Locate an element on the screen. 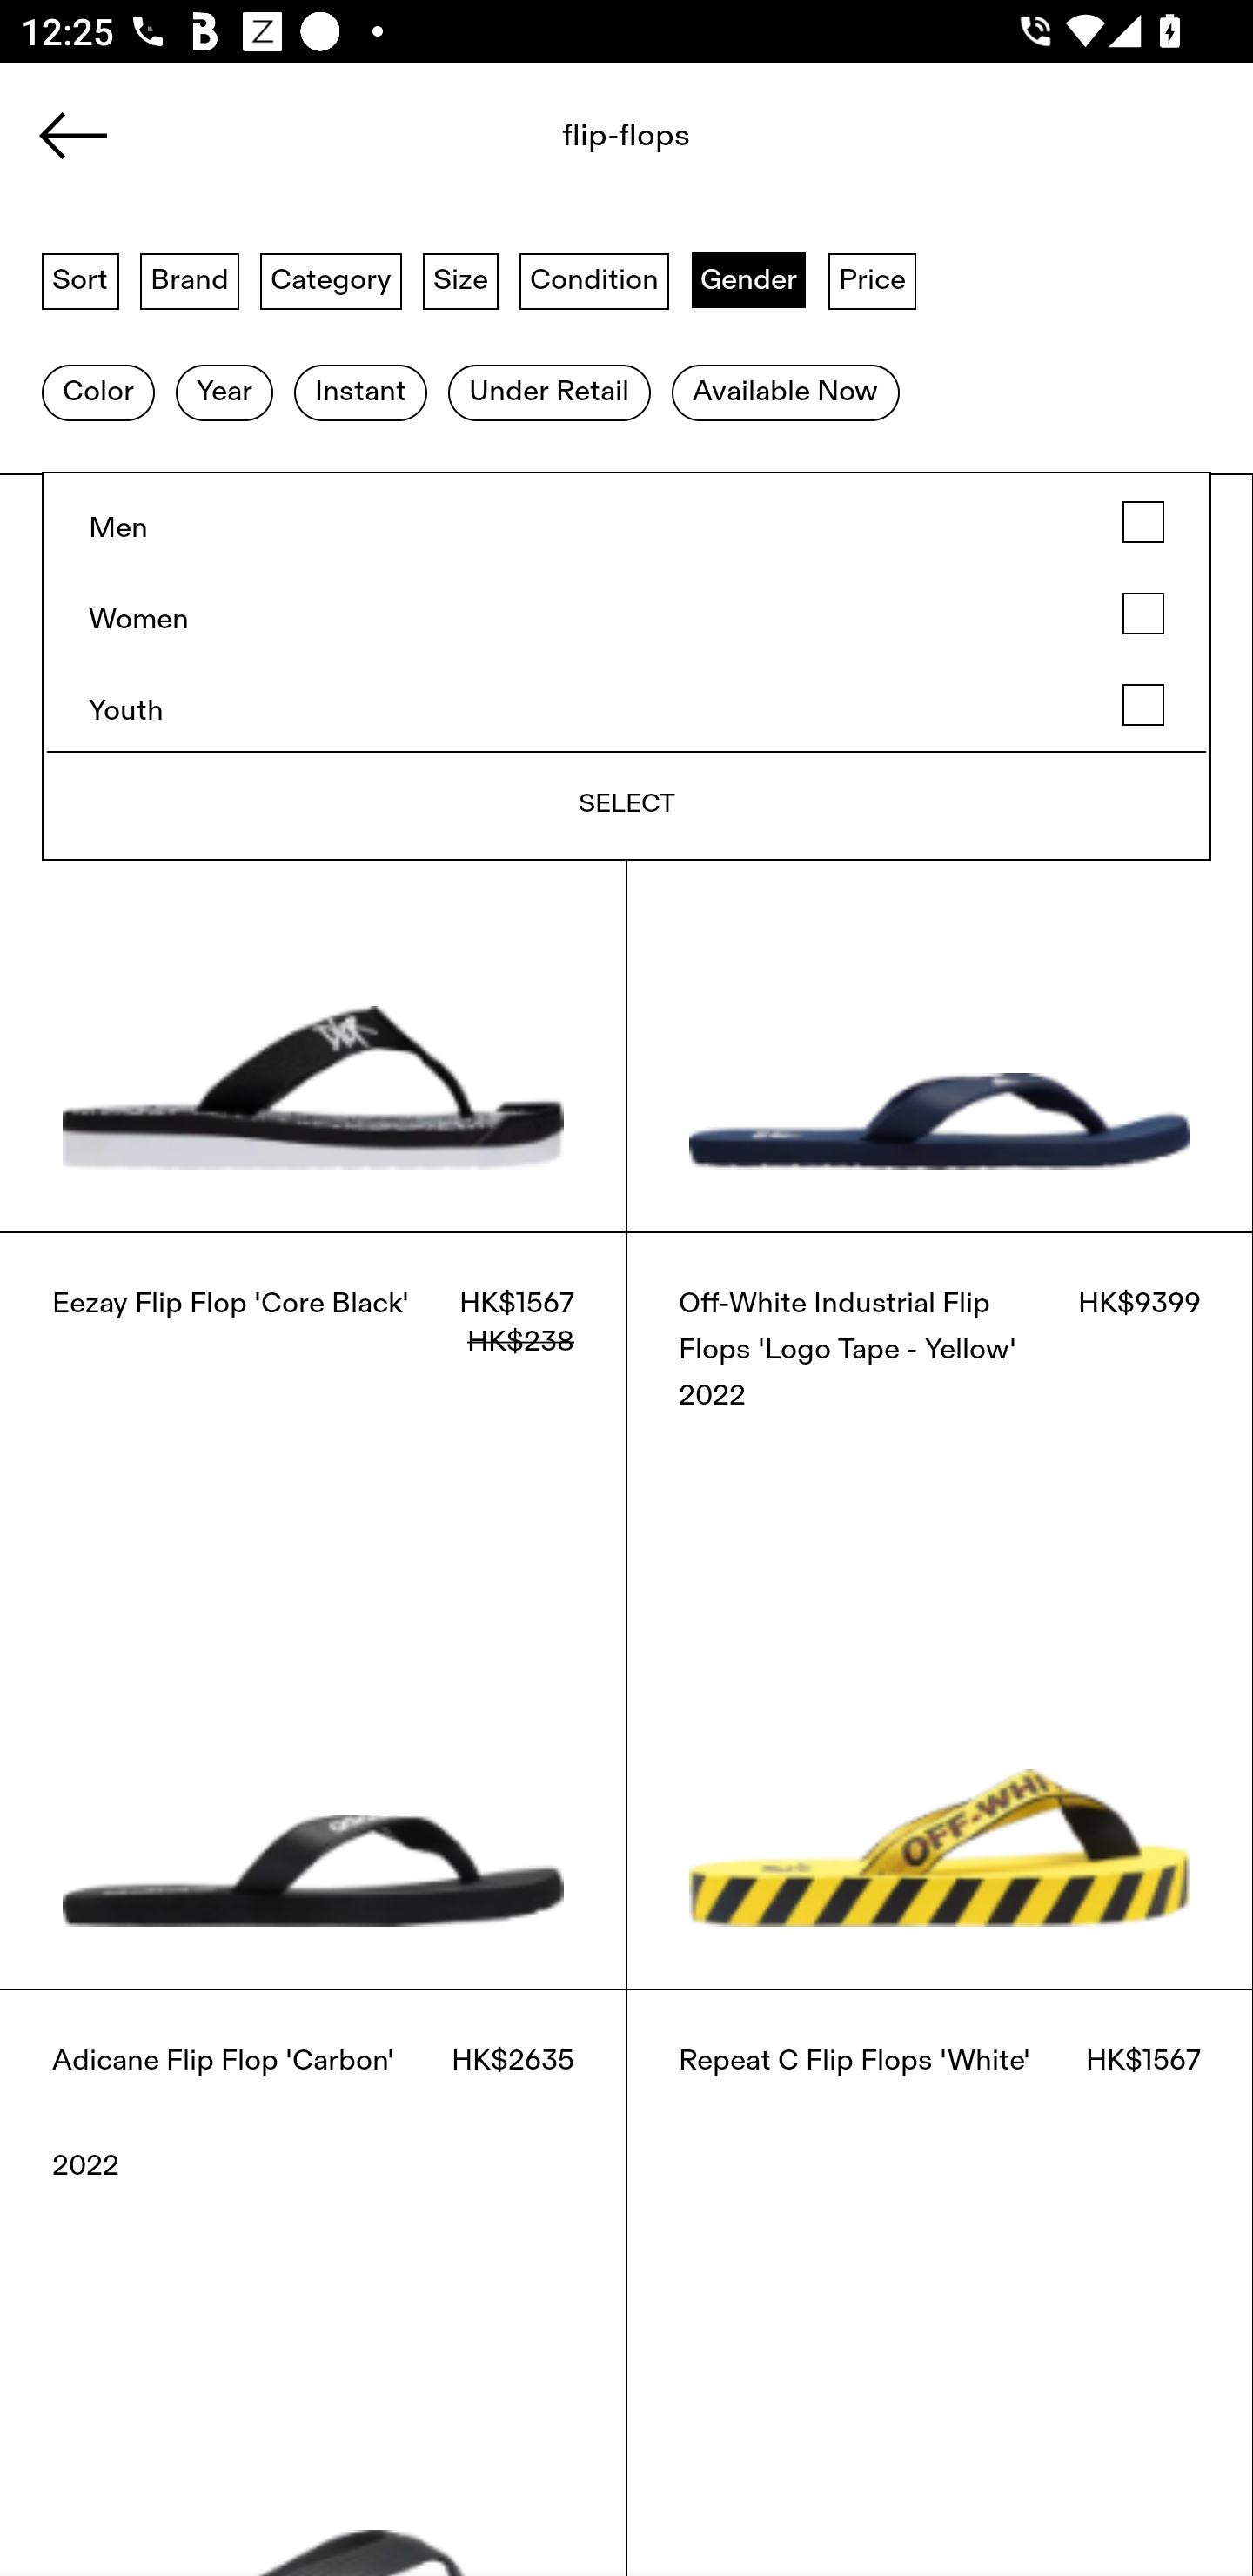  Instant is located at coordinates (360, 392).